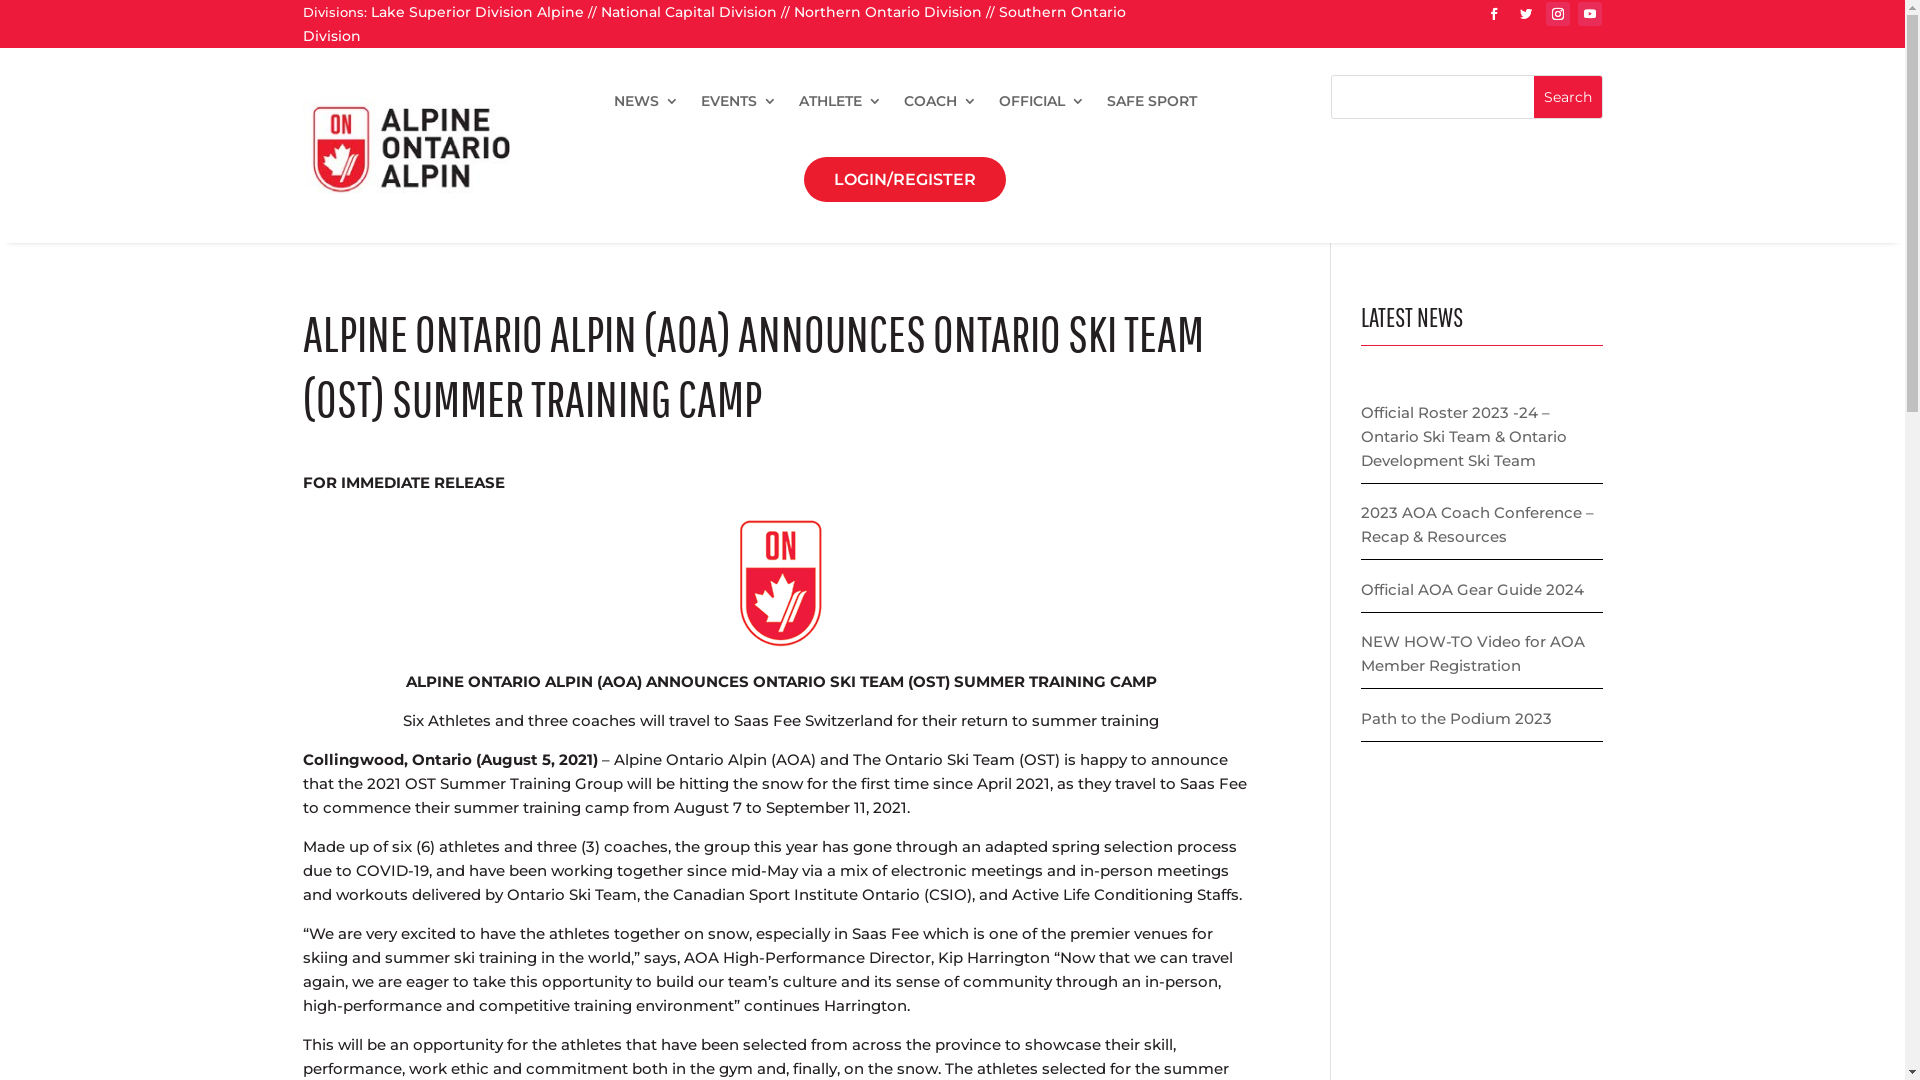 The width and height of the screenshot is (1920, 1080). What do you see at coordinates (714, 24) in the screenshot?
I see `Southern Ontario Division` at bounding box center [714, 24].